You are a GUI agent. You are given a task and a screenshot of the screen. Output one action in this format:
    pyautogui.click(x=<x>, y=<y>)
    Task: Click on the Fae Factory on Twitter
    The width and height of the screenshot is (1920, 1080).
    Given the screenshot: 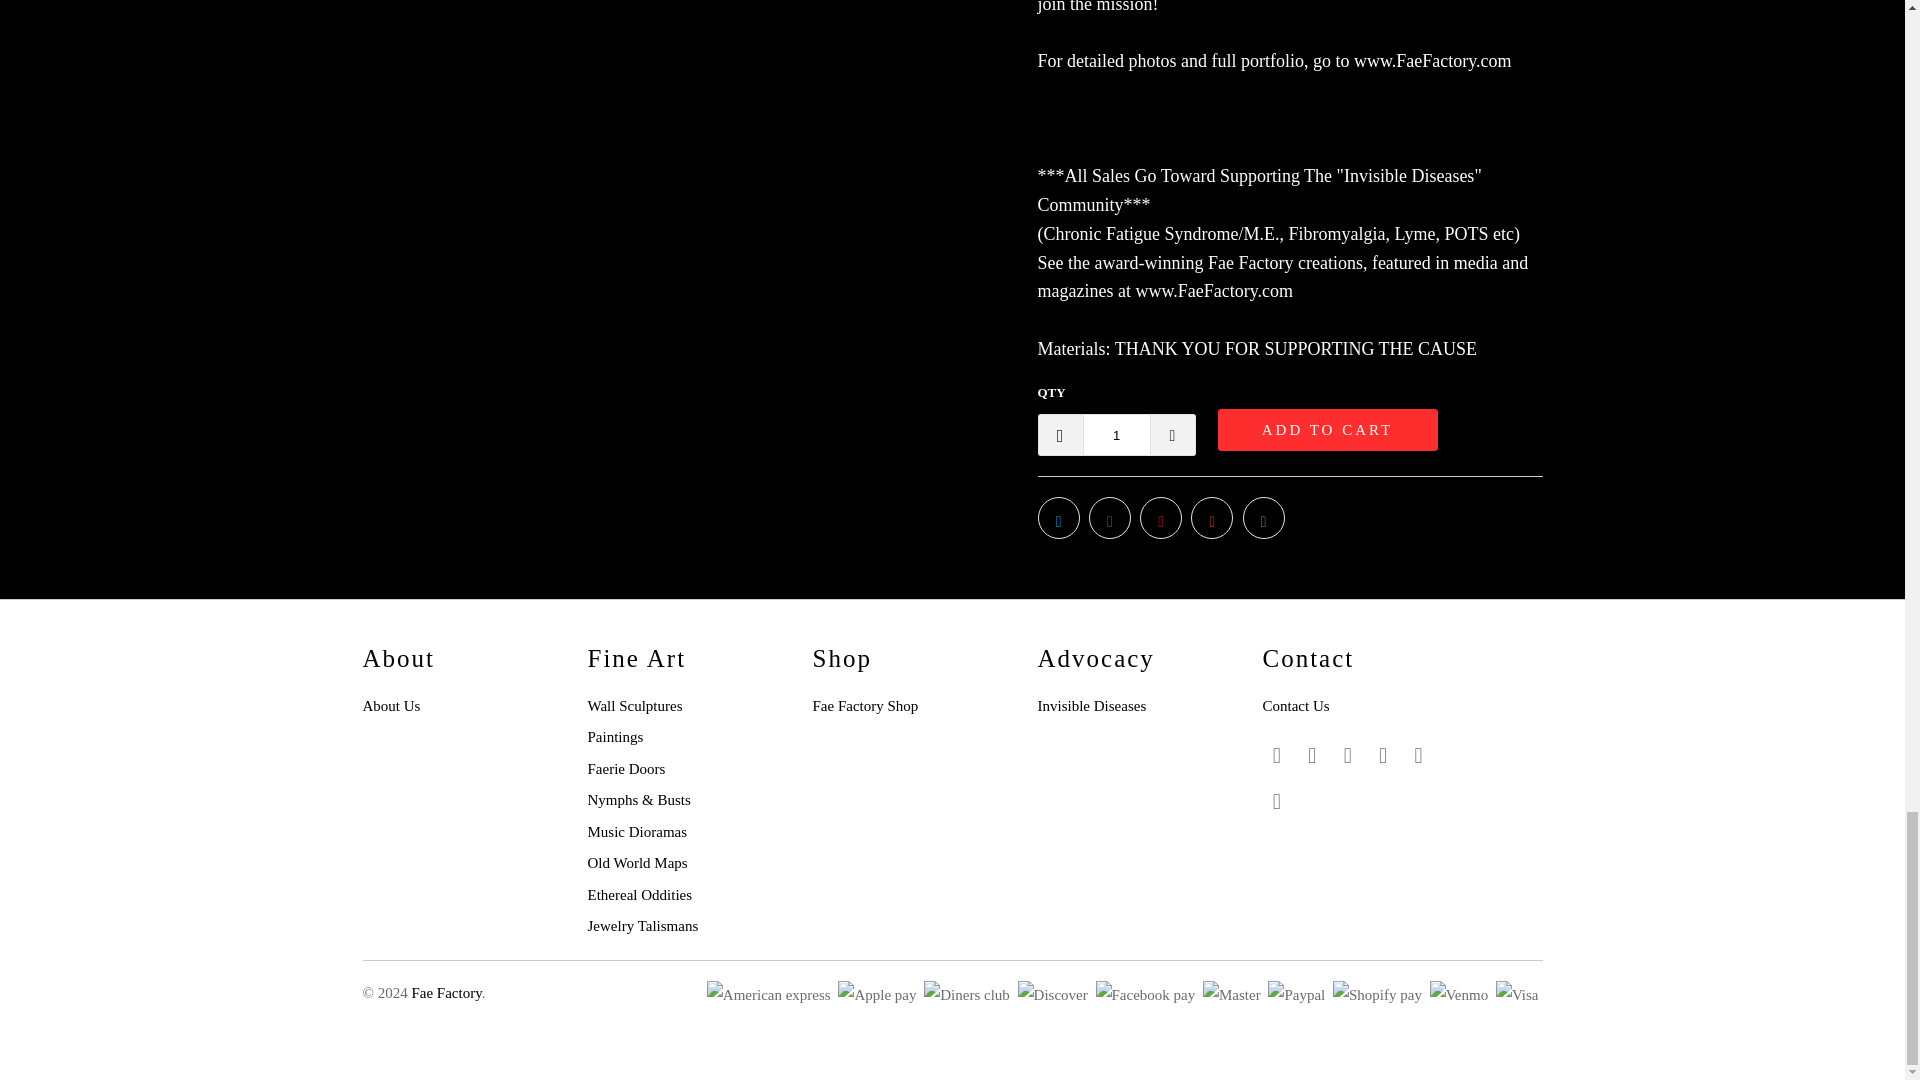 What is the action you would take?
    pyautogui.click(x=1276, y=756)
    